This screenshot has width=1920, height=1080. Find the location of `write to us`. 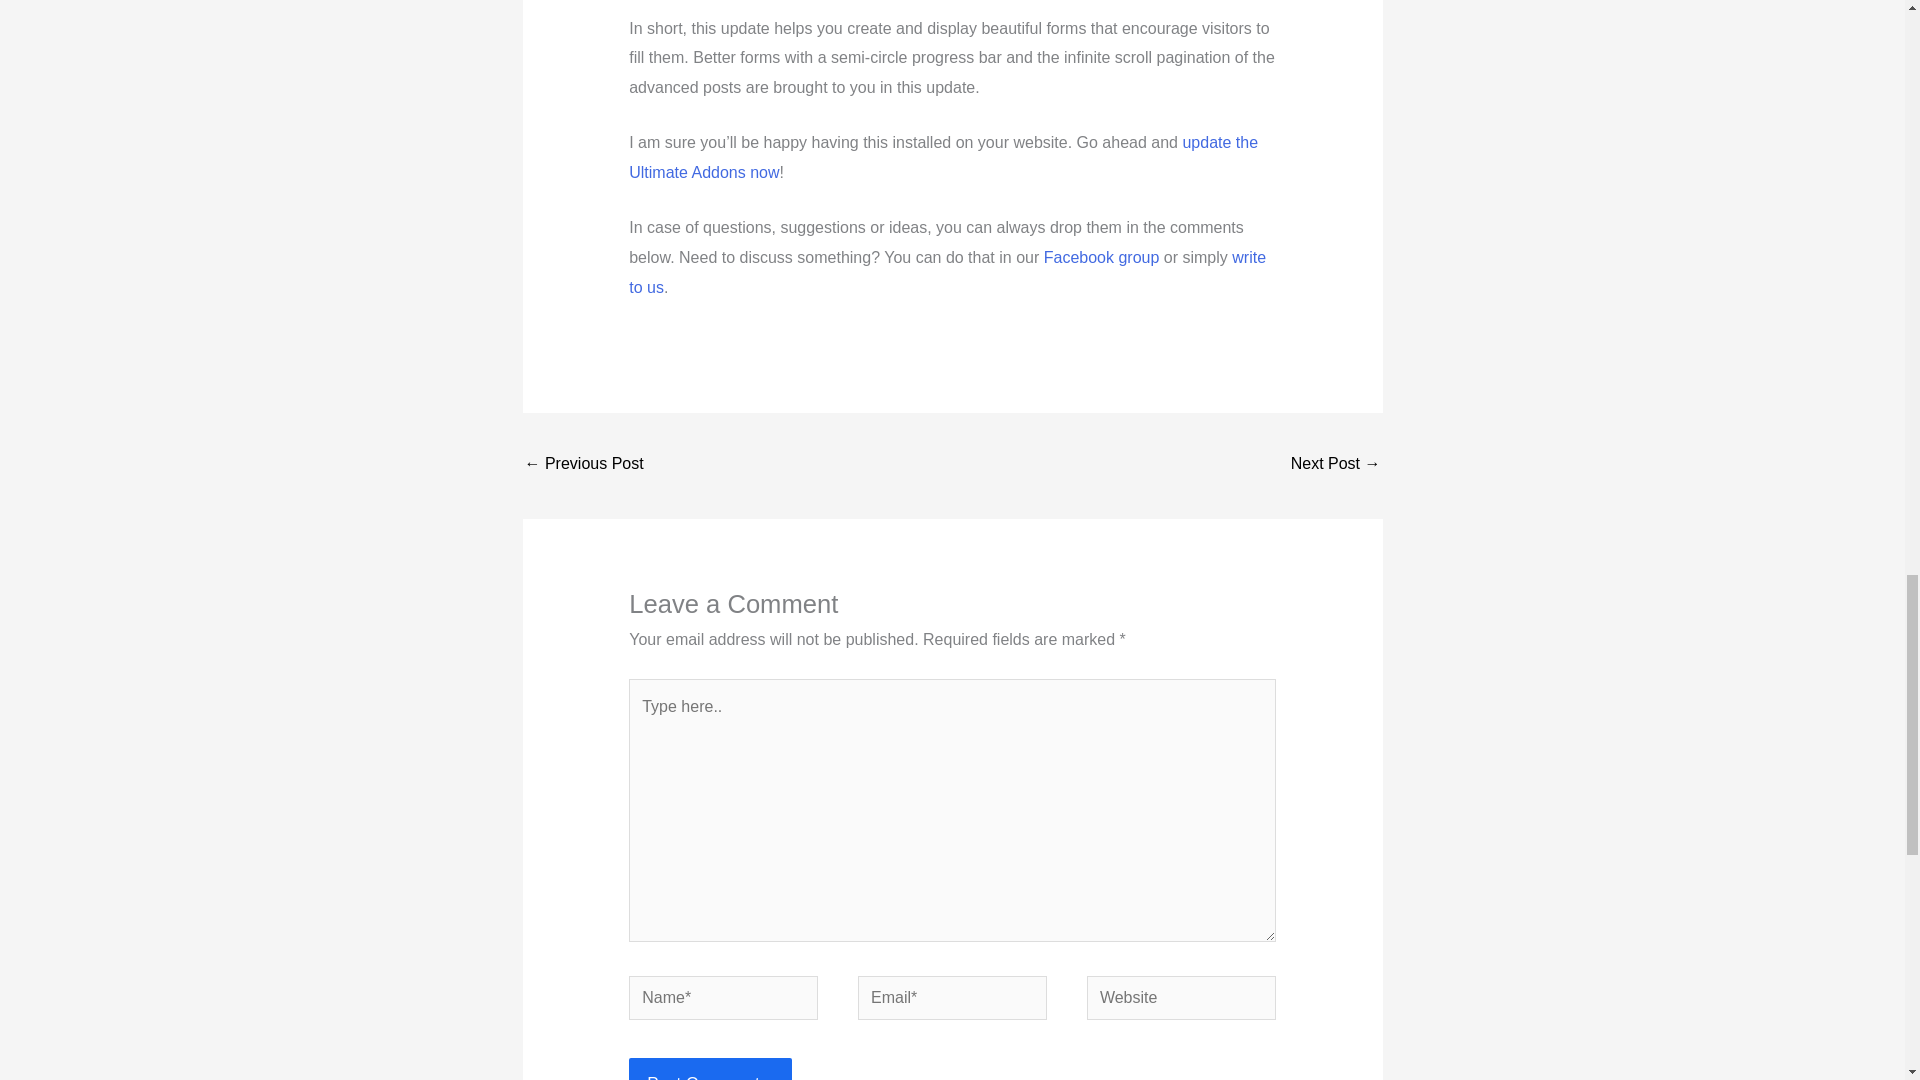

write to us is located at coordinates (947, 272).